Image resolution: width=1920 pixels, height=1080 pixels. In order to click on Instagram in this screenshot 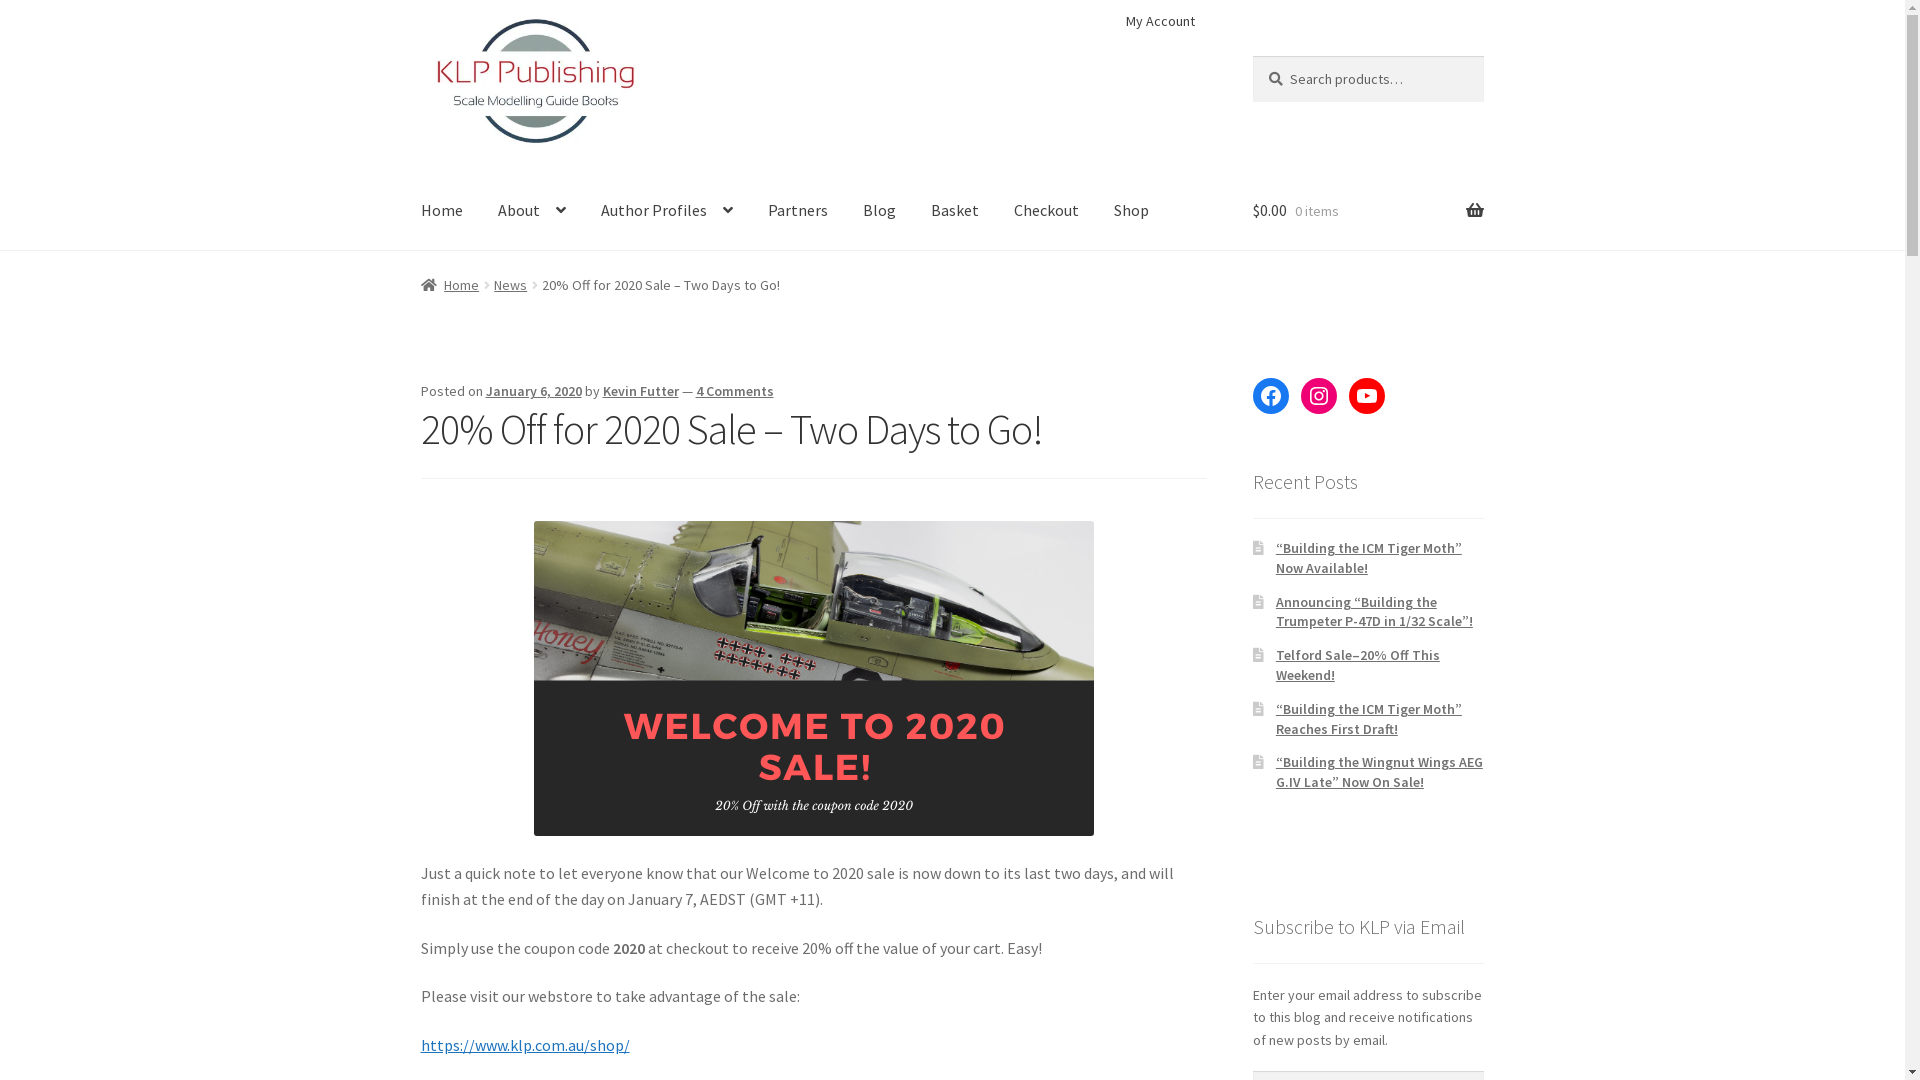, I will do `click(1319, 396)`.